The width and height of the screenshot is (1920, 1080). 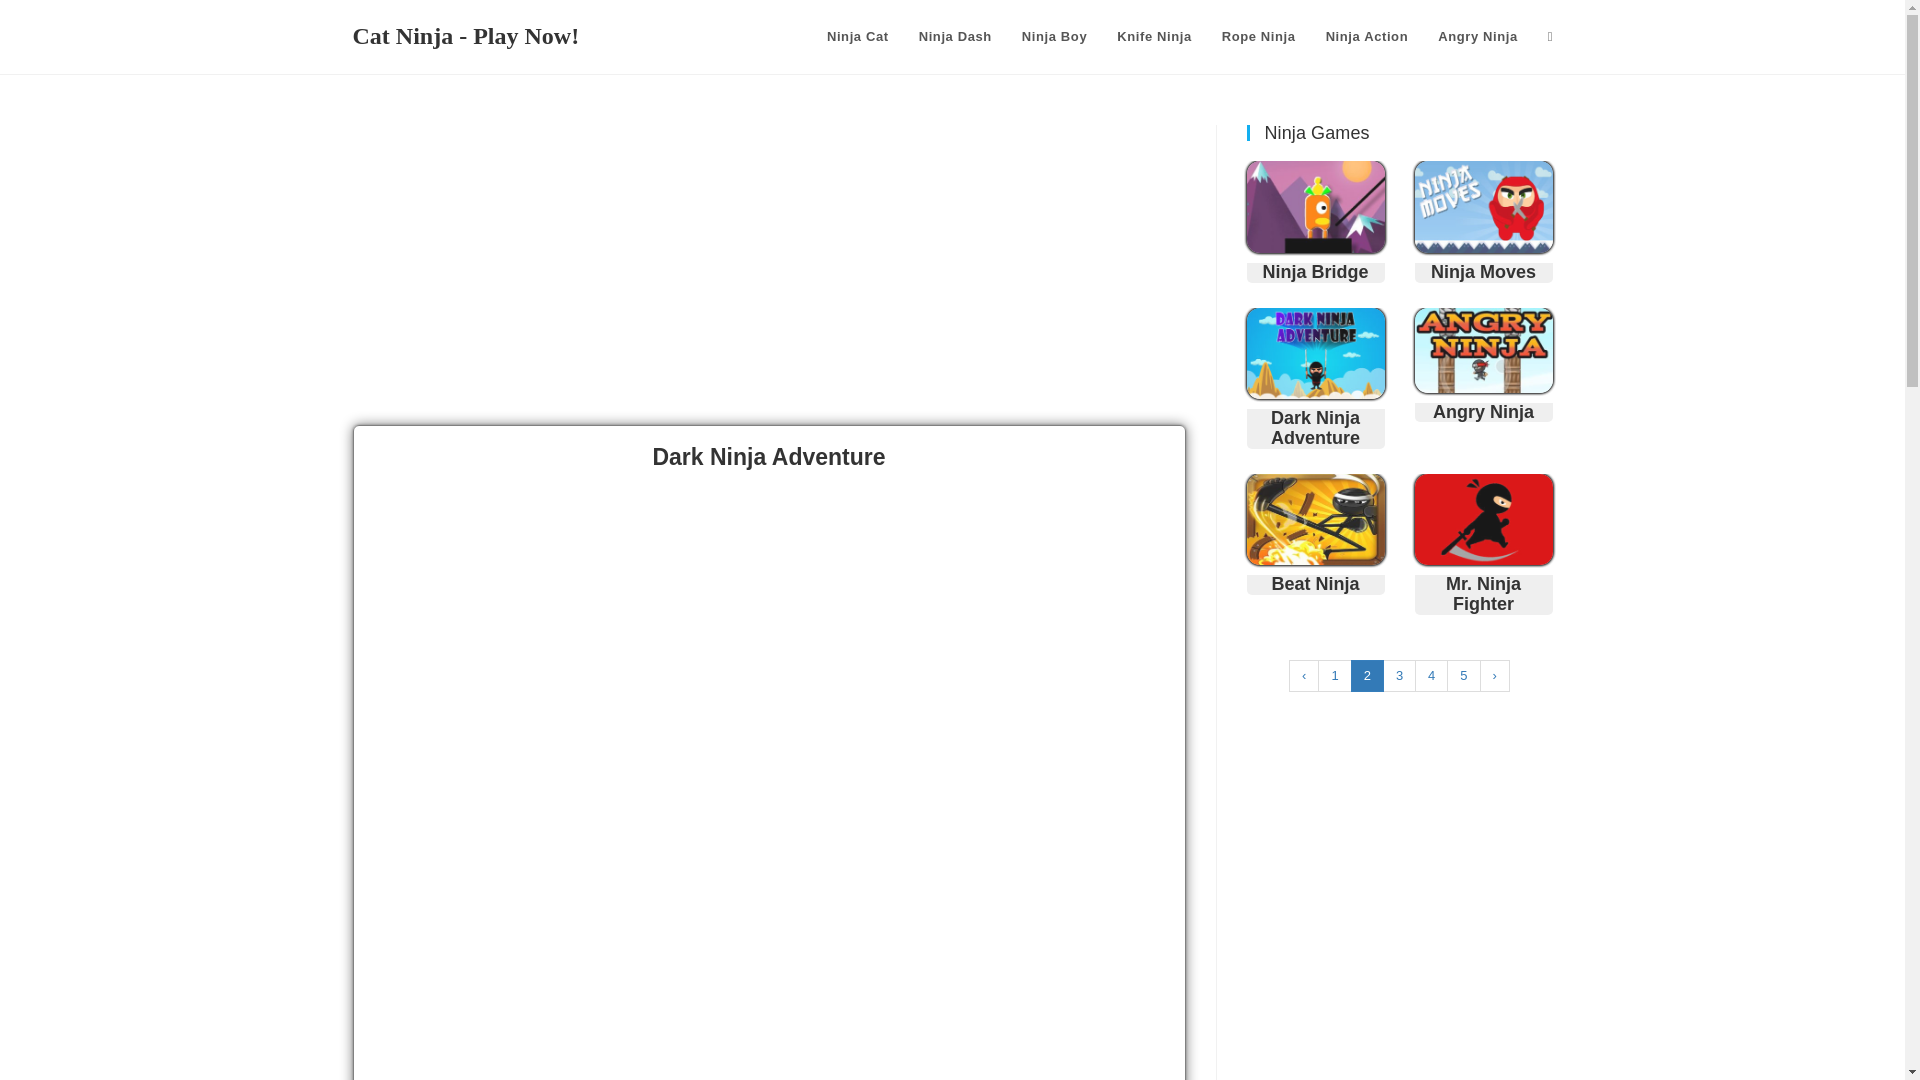 What do you see at coordinates (1477, 37) in the screenshot?
I see `Angry Ninja` at bounding box center [1477, 37].